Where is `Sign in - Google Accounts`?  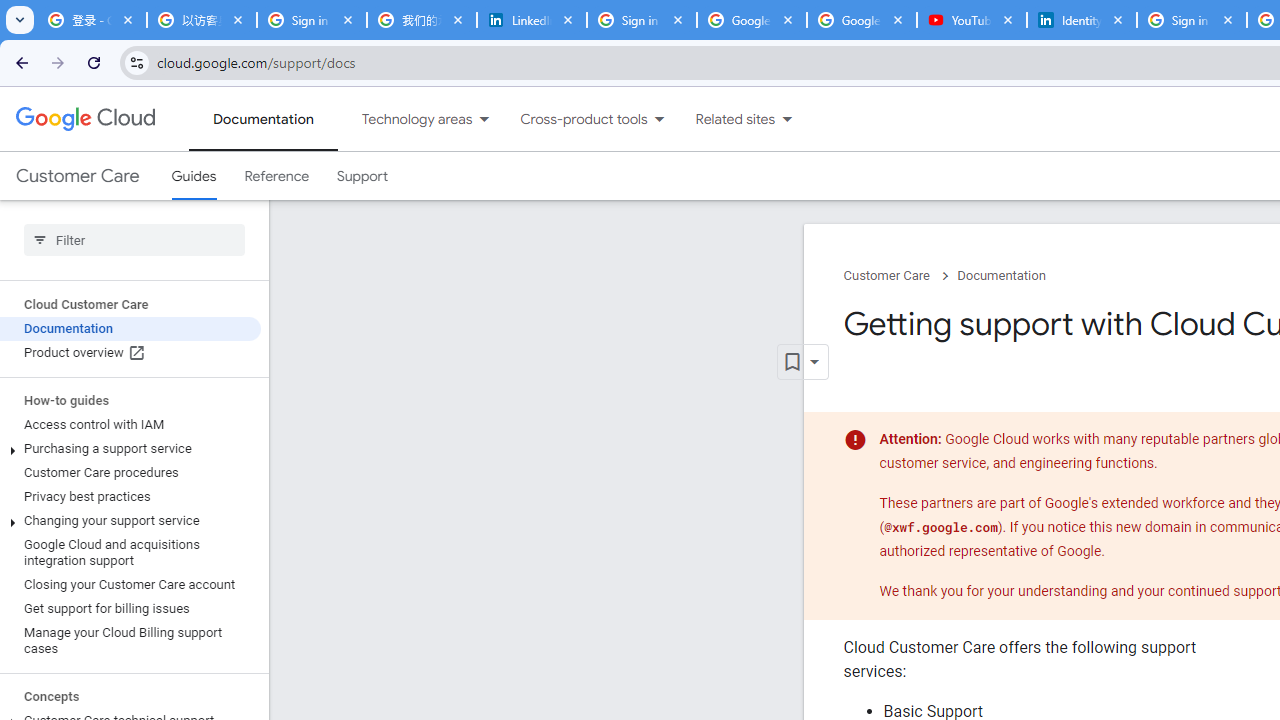
Sign in - Google Accounts is located at coordinates (1191, 20).